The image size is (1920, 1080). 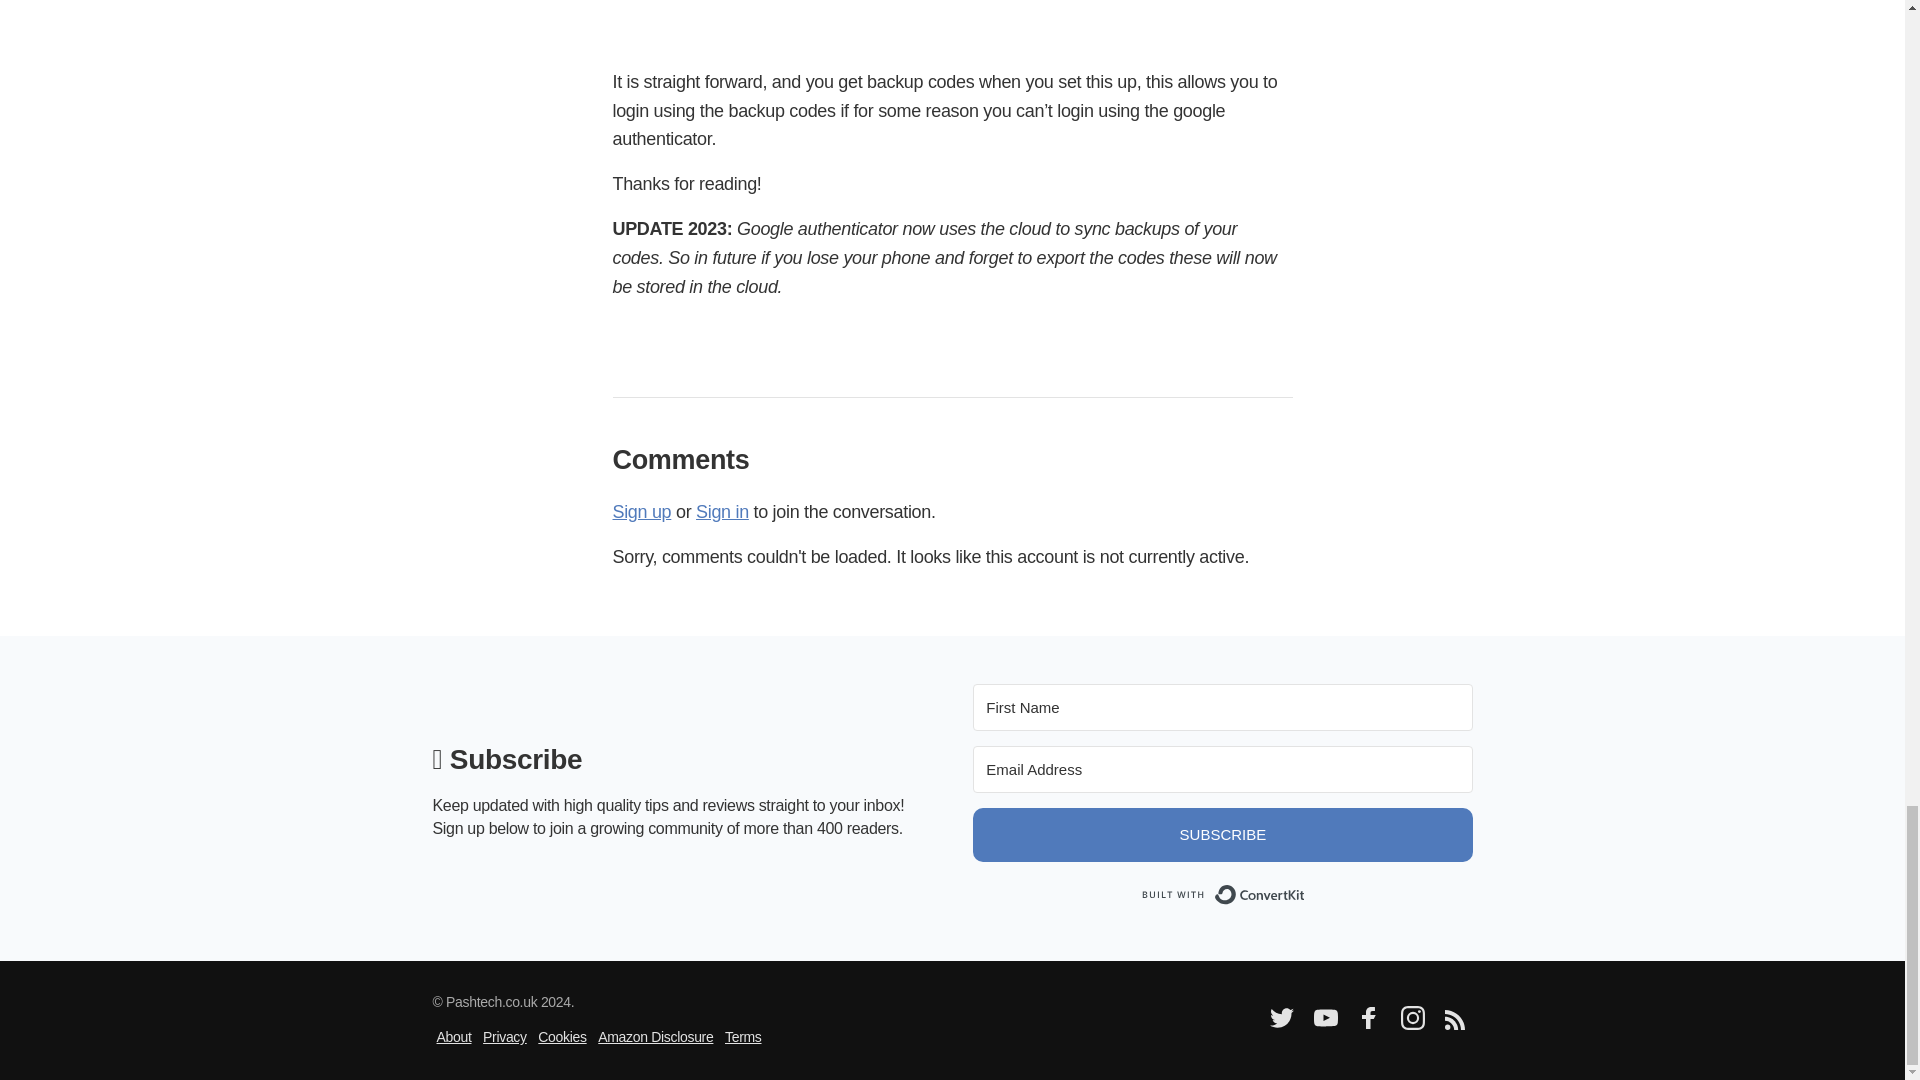 I want to click on Sign up, so click(x=641, y=512).